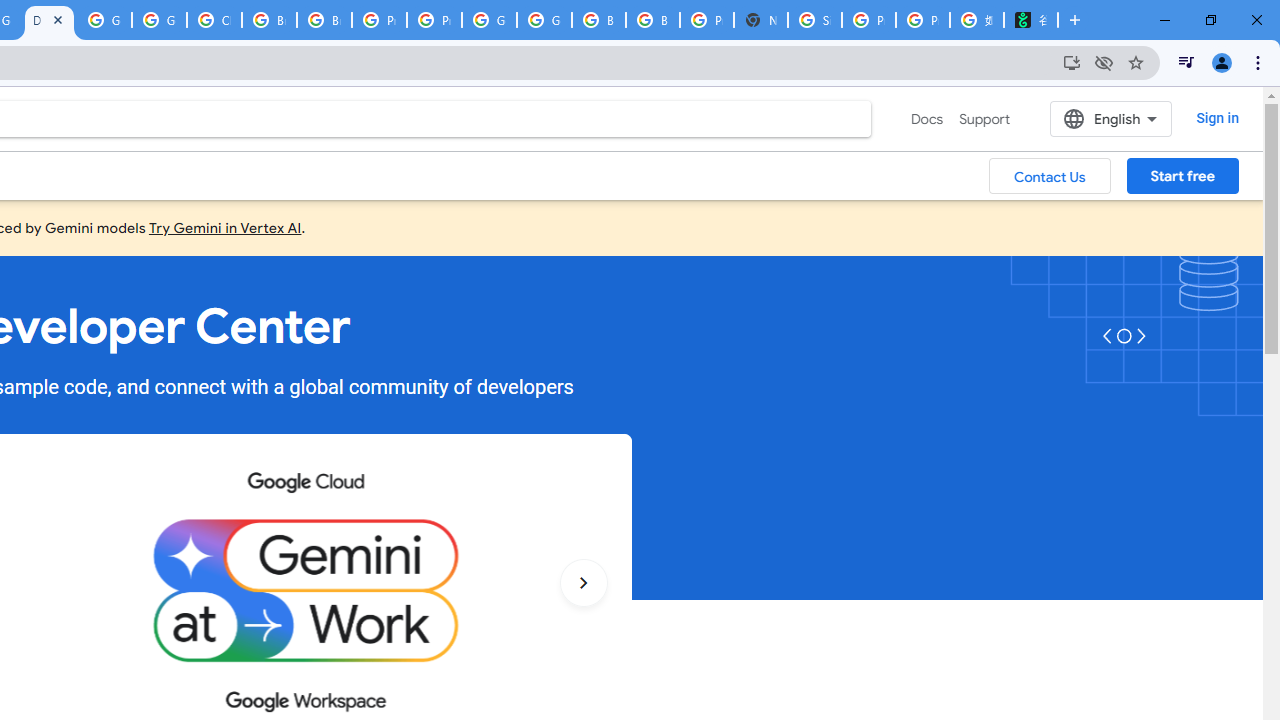 The height and width of the screenshot is (720, 1280). Describe the element at coordinates (815, 20) in the screenshot. I see `Sign in - Google Accounts` at that location.